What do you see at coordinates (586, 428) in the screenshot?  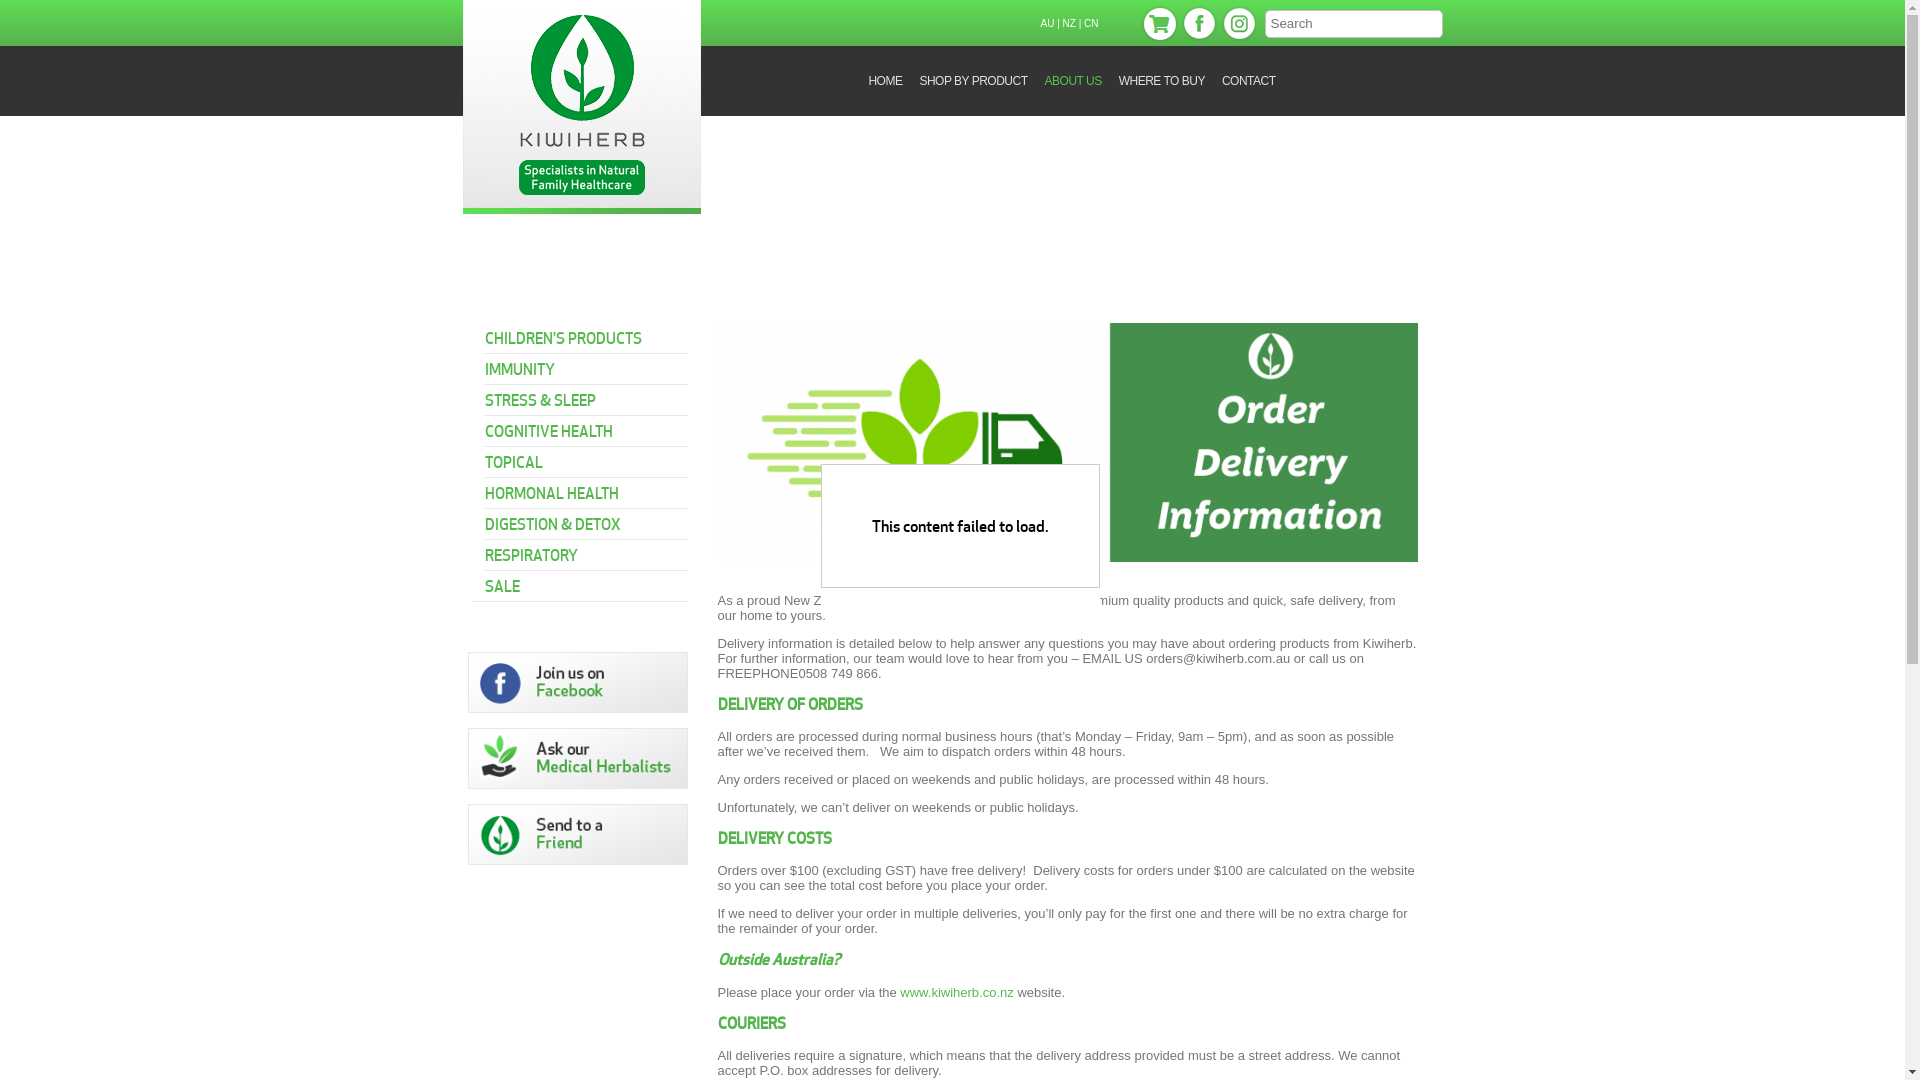 I see `COGNITIVE HEALTH` at bounding box center [586, 428].